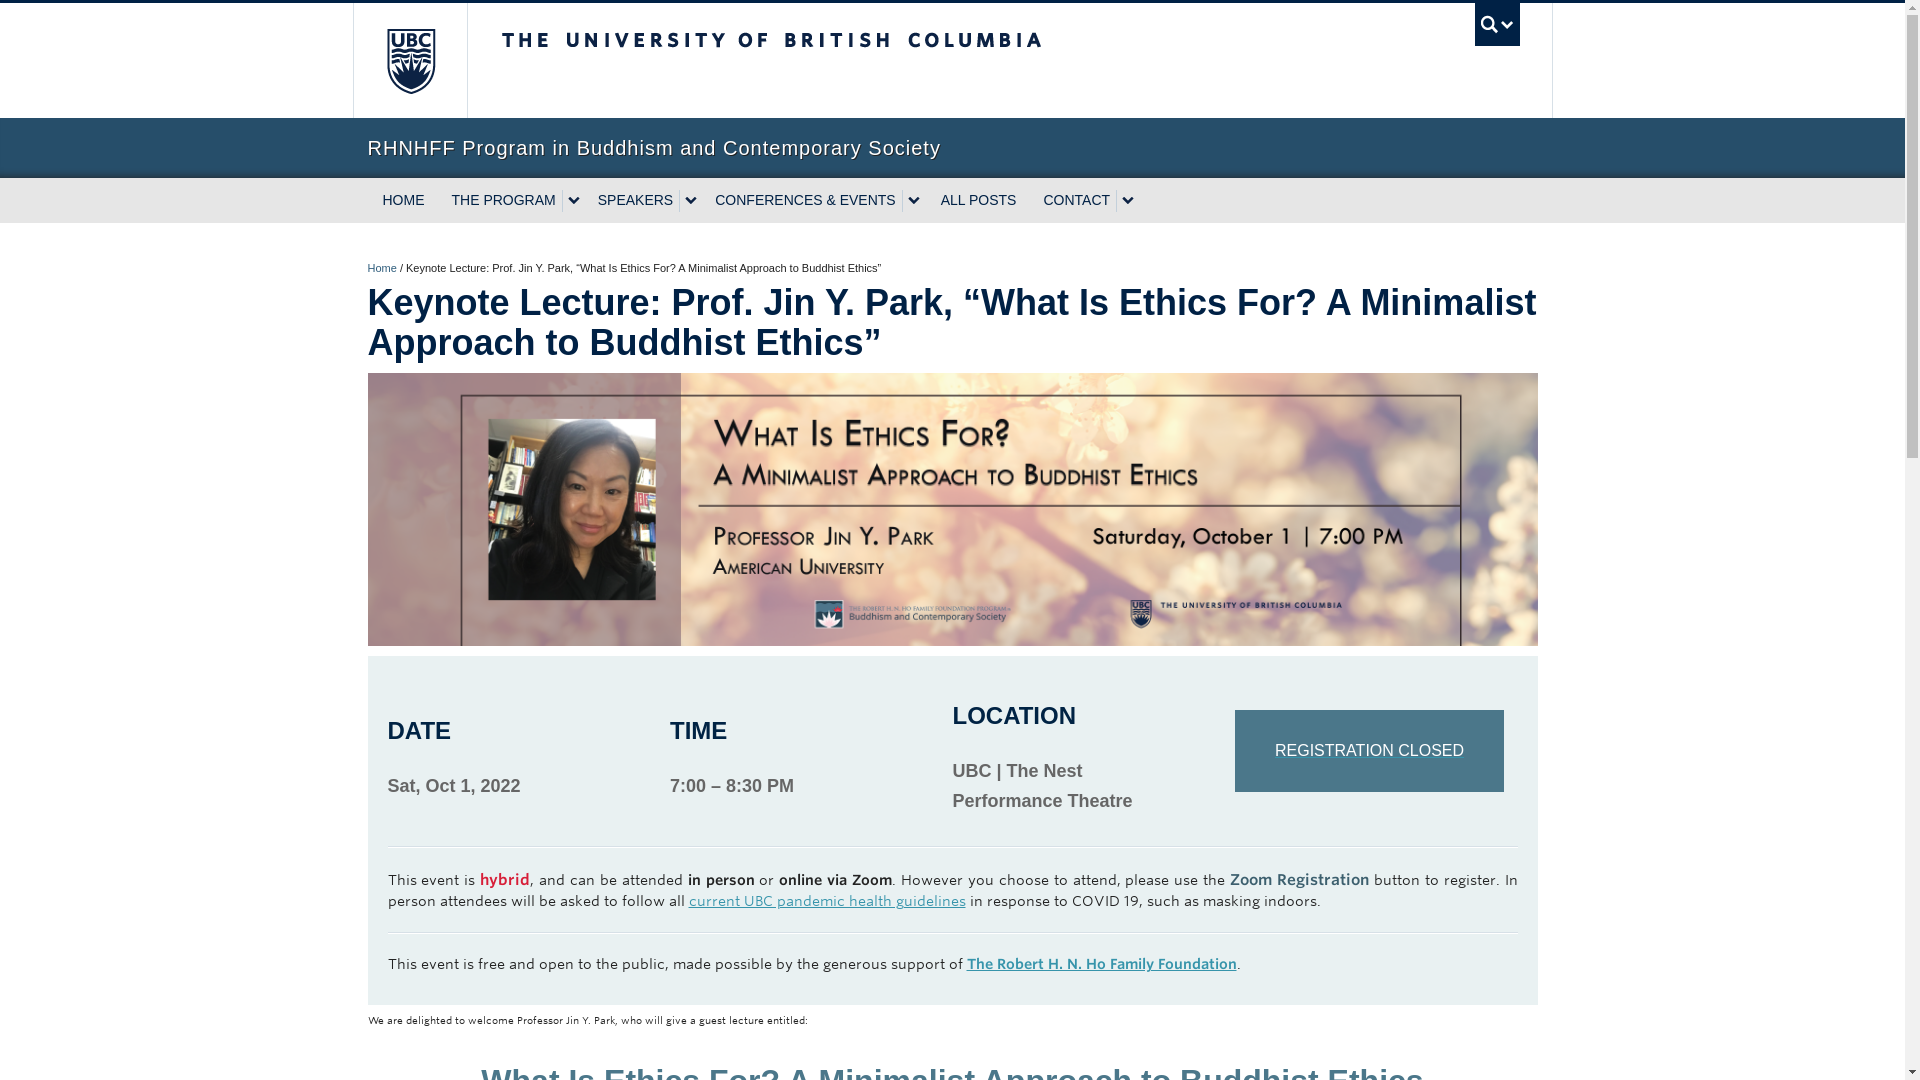  What do you see at coordinates (382, 268) in the screenshot?
I see `Home` at bounding box center [382, 268].